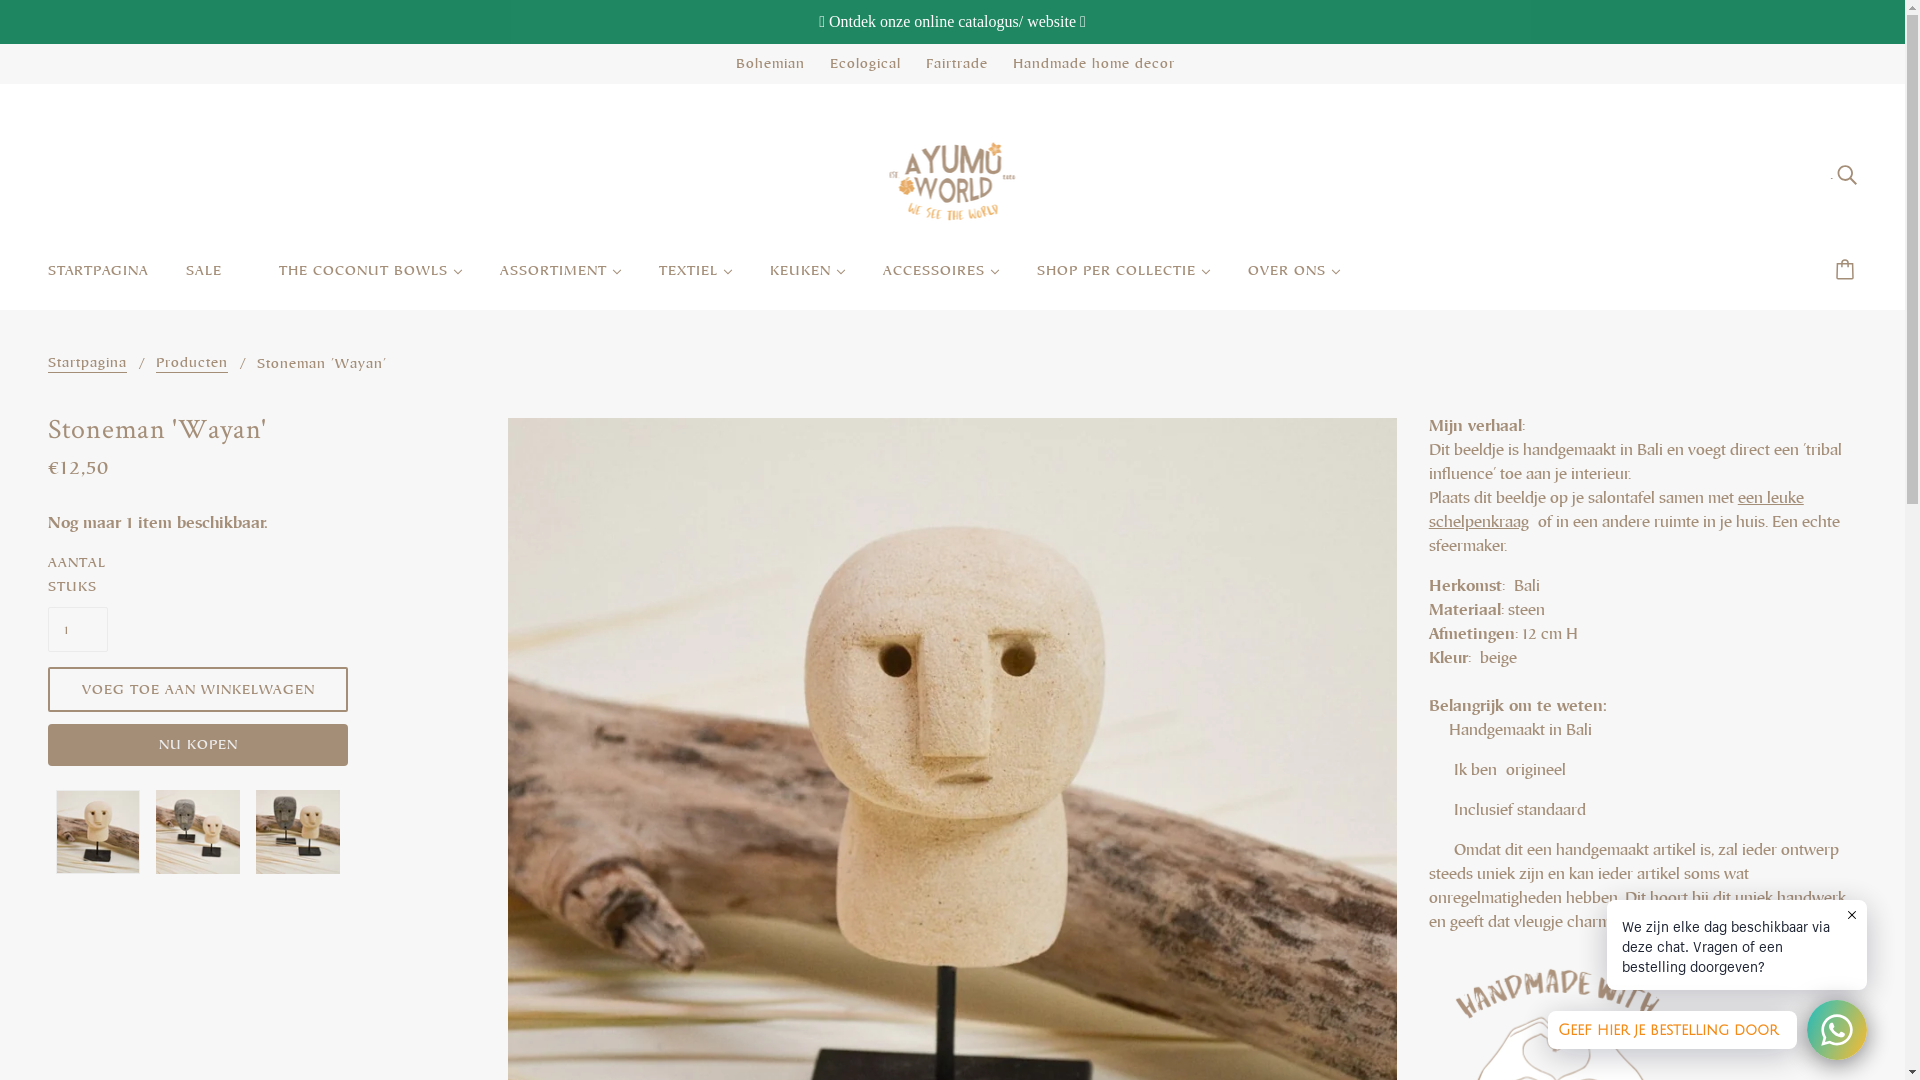 This screenshot has height=1080, width=1920. I want to click on Ayumu World, so click(952, 172).